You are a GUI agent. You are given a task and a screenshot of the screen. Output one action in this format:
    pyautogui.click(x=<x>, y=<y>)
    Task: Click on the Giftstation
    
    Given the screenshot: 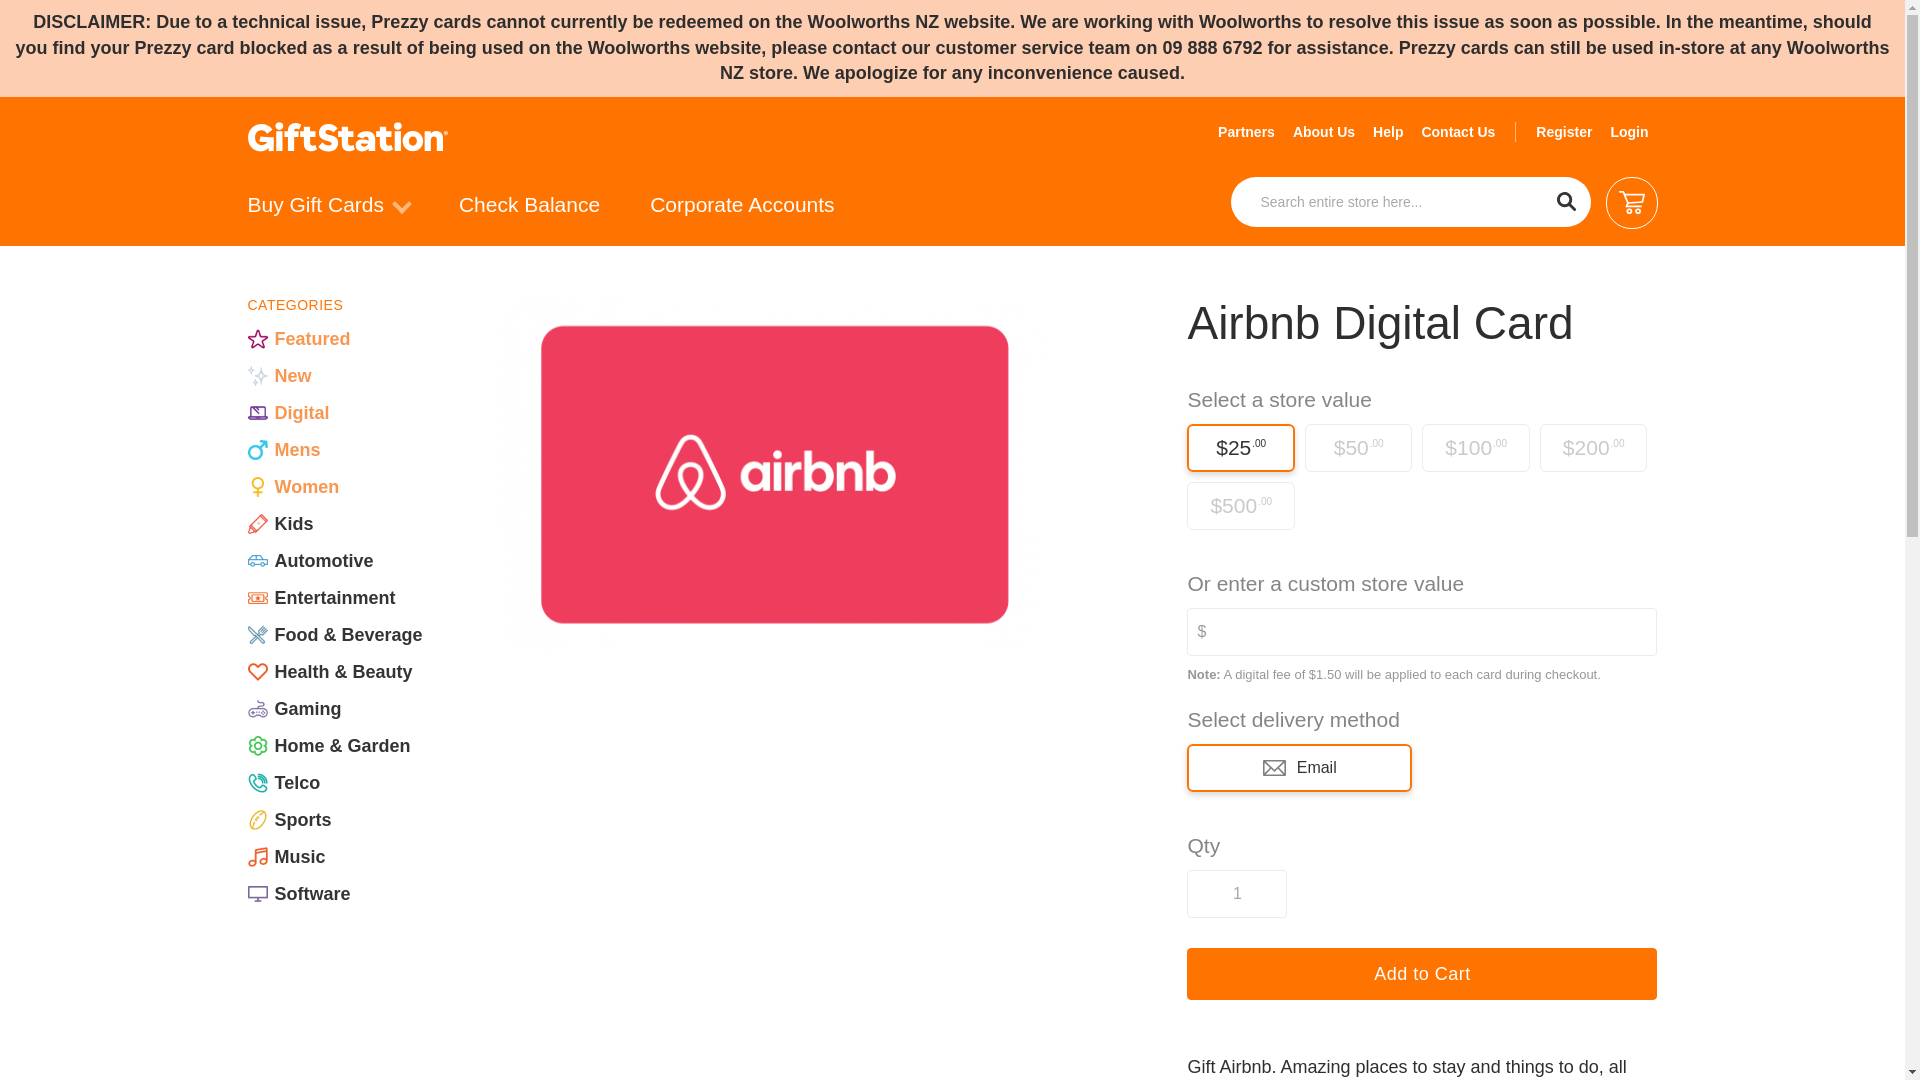 What is the action you would take?
    pyautogui.click(x=347, y=137)
    